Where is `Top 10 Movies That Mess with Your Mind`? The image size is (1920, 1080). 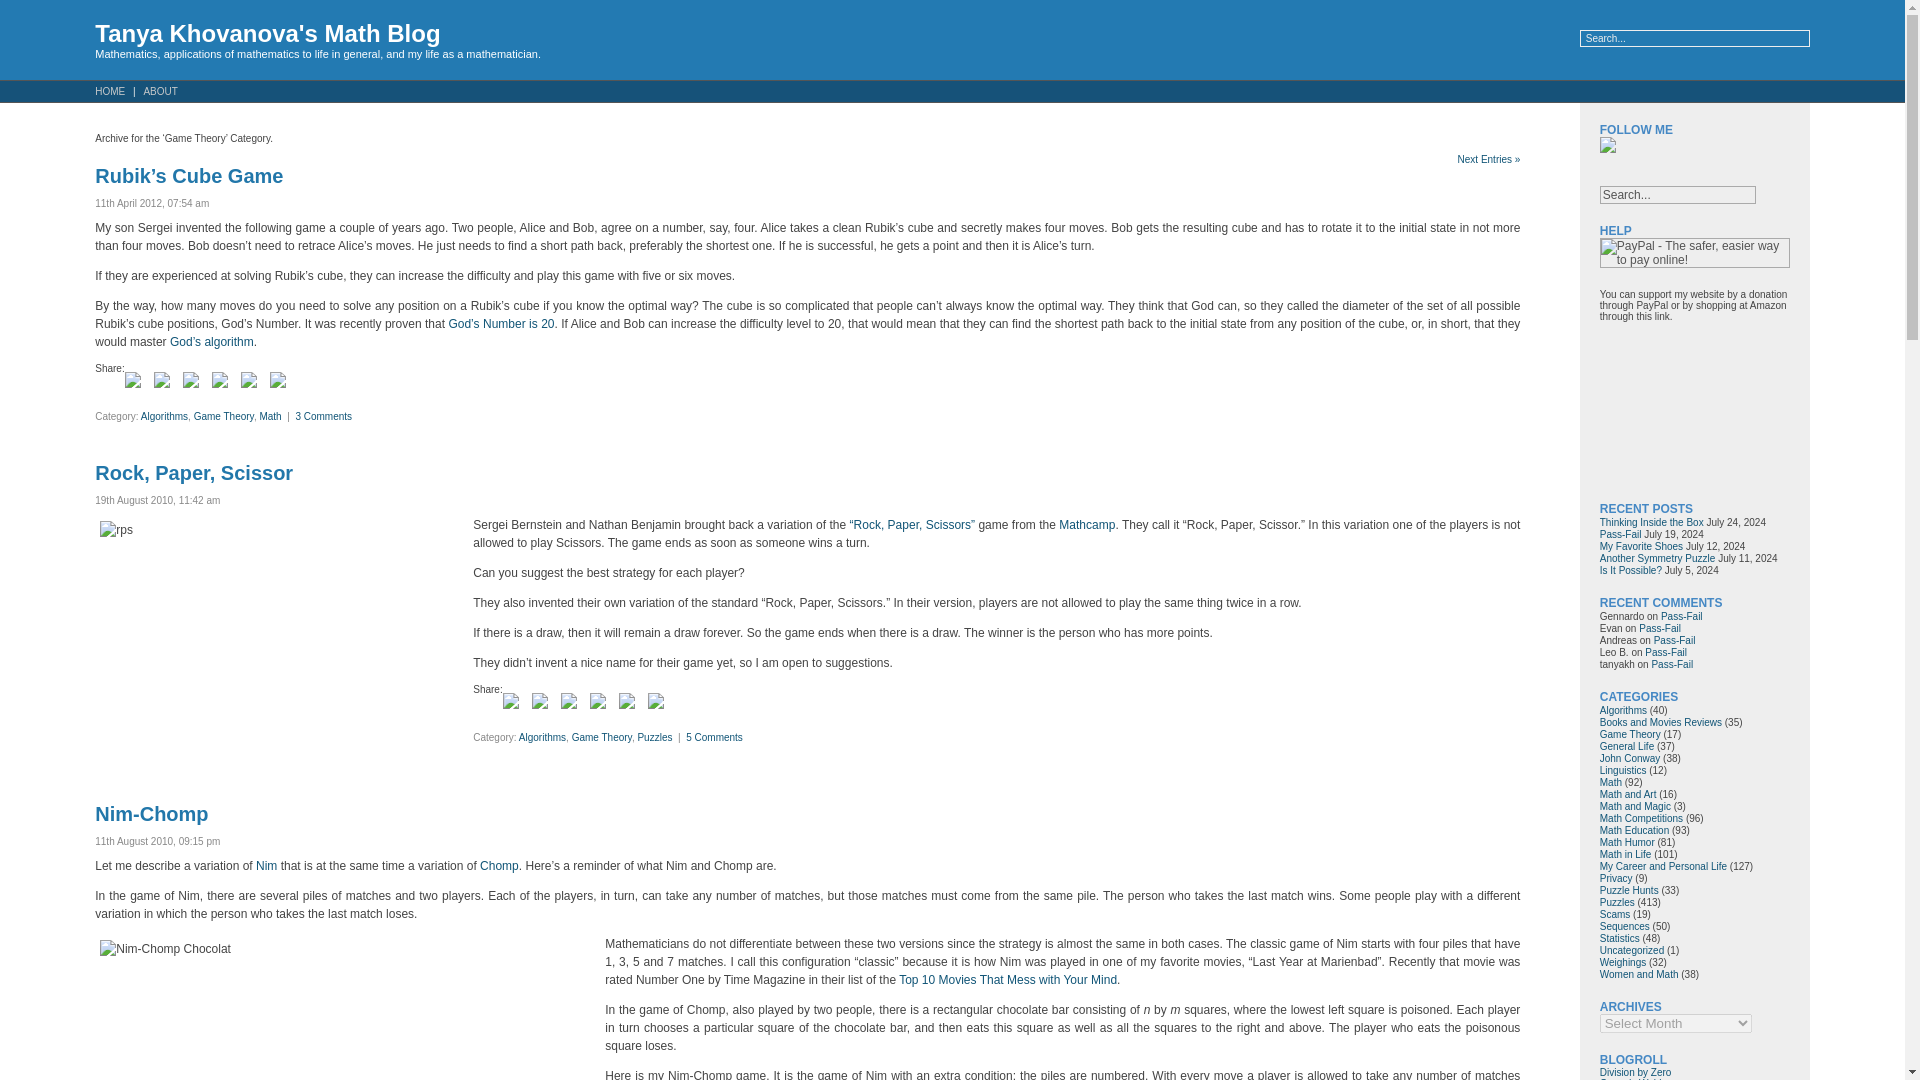 Top 10 Movies That Mess with Your Mind is located at coordinates (1008, 980).